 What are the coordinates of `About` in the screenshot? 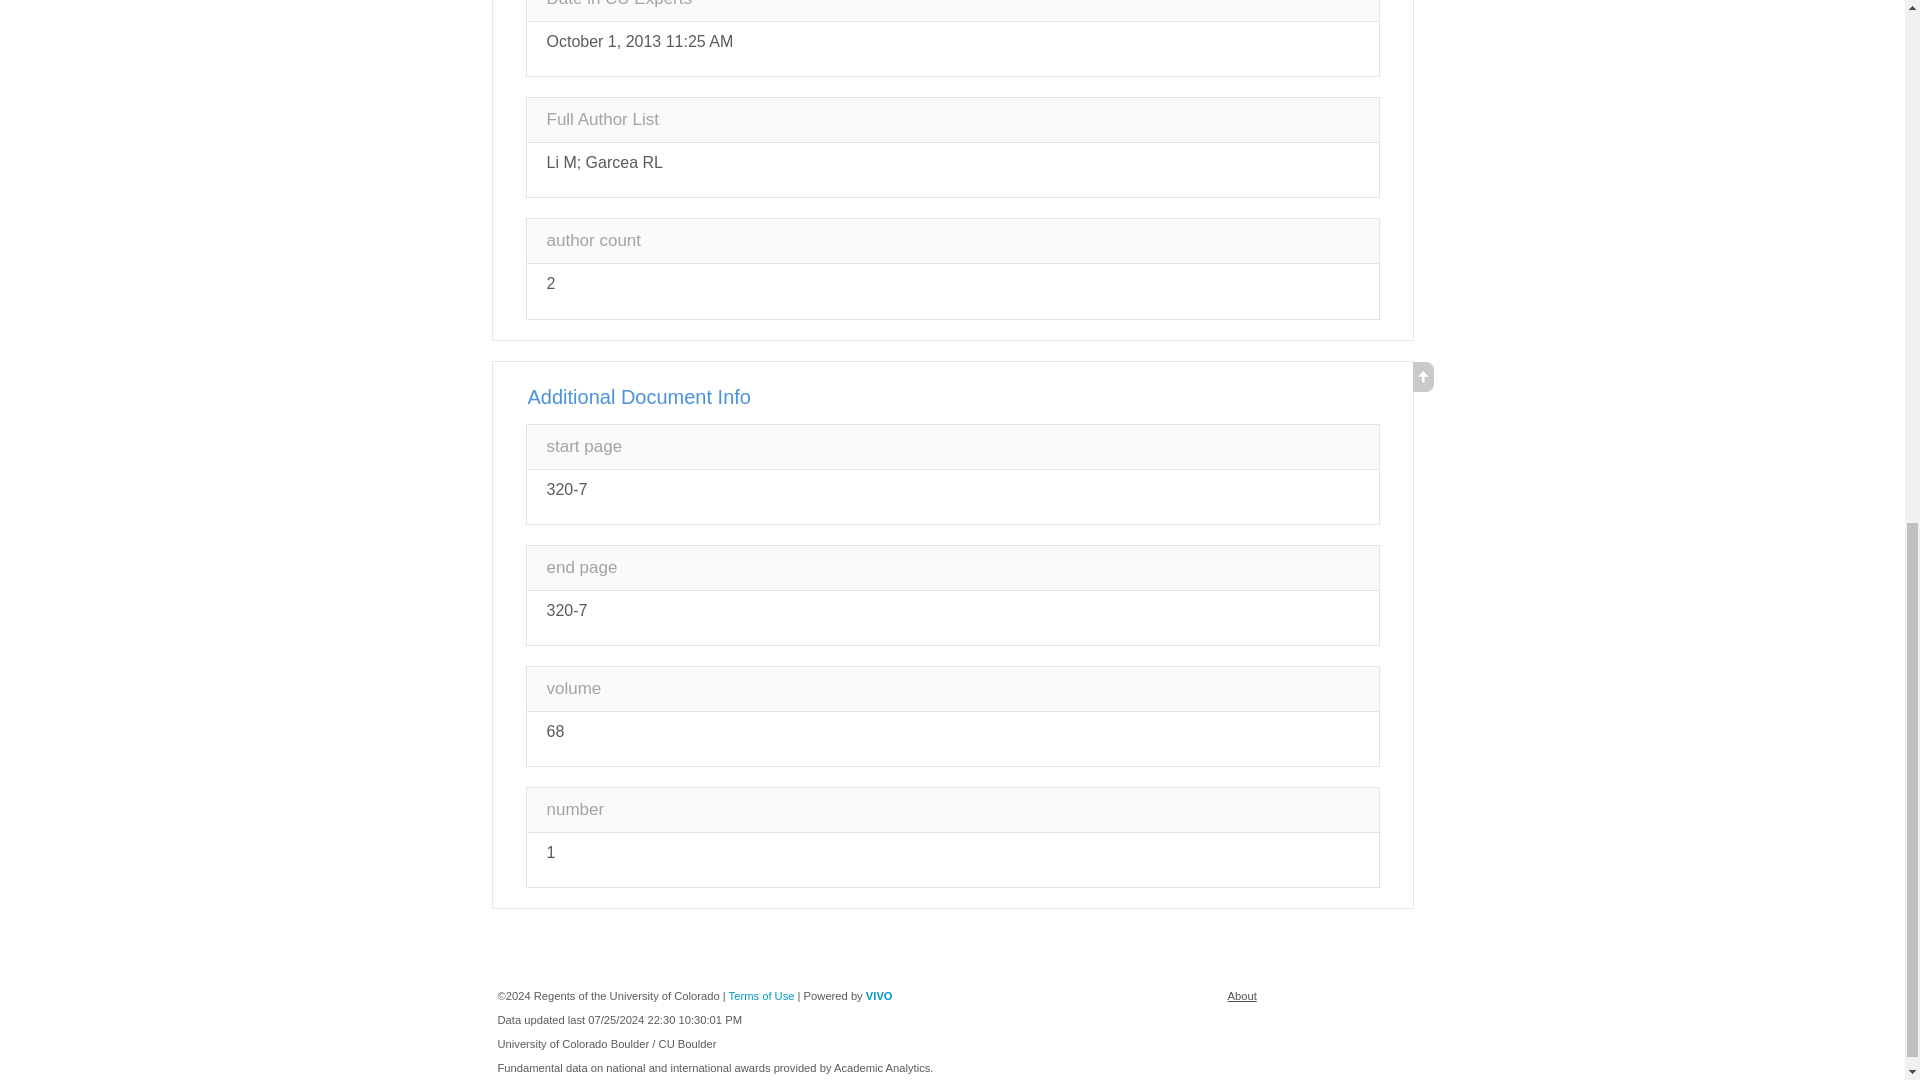 It's located at (1242, 996).